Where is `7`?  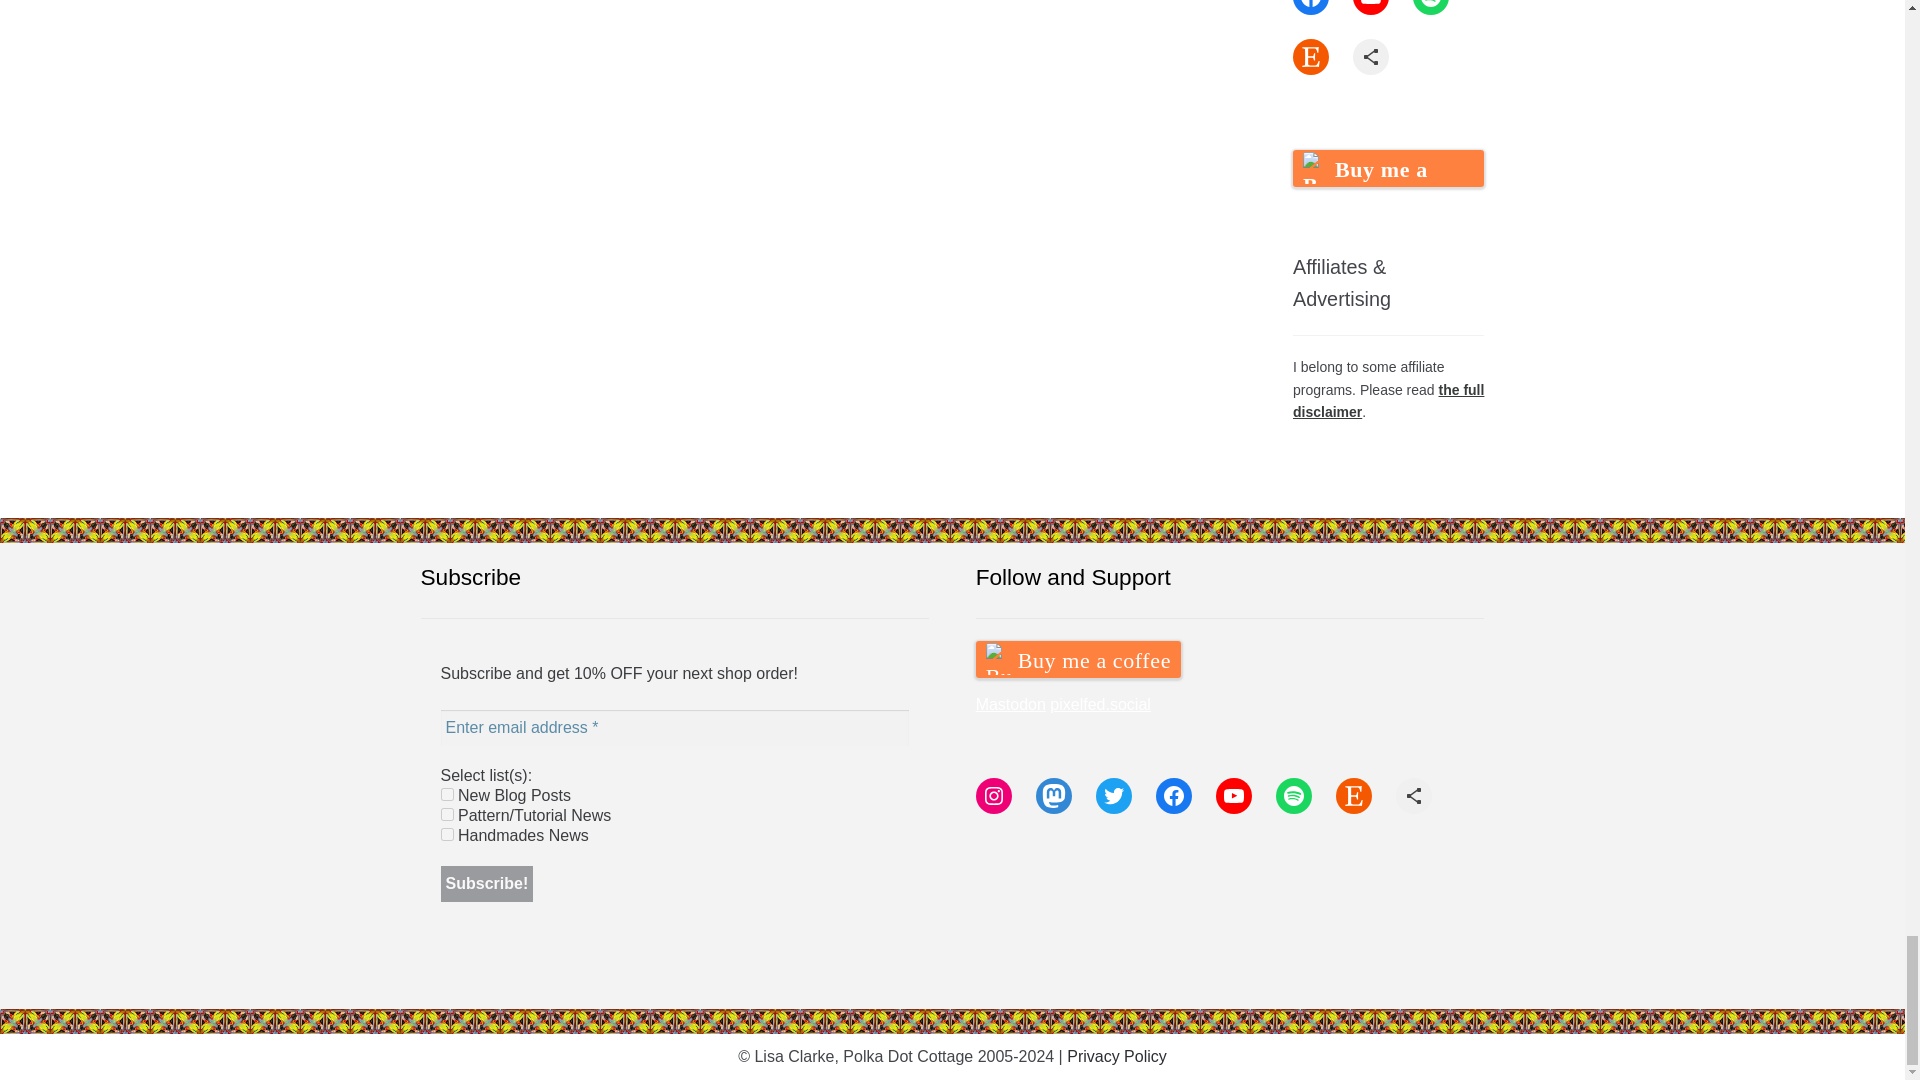
7 is located at coordinates (447, 834).